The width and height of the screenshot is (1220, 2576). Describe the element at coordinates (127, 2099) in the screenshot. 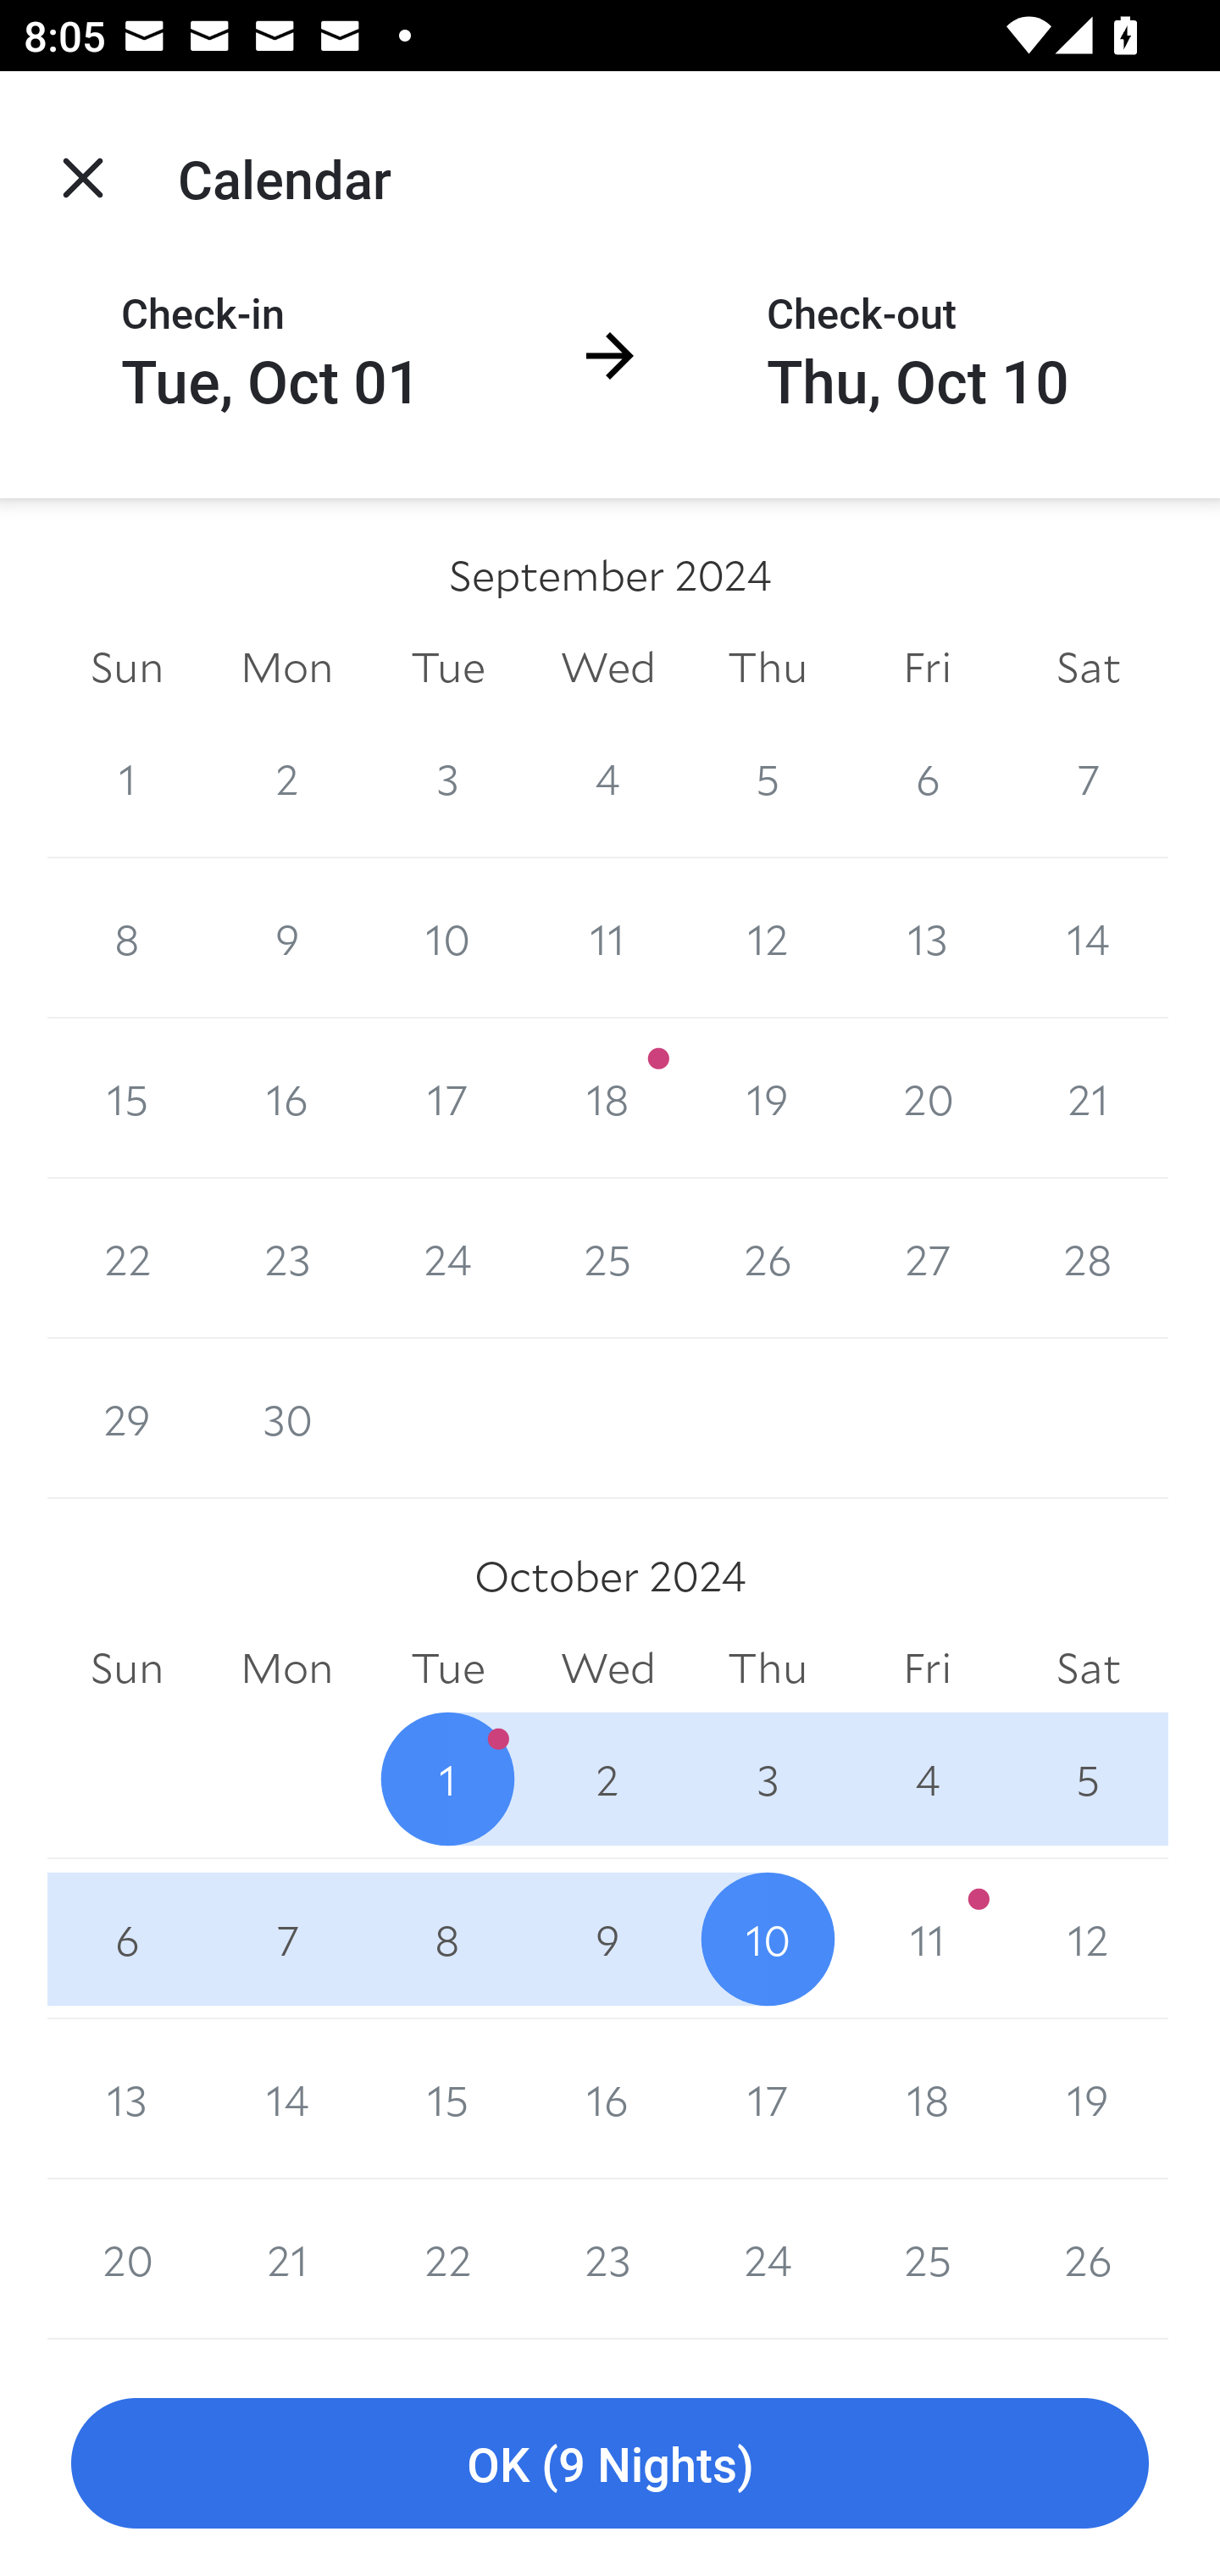

I see `13 13 October 2024` at that location.